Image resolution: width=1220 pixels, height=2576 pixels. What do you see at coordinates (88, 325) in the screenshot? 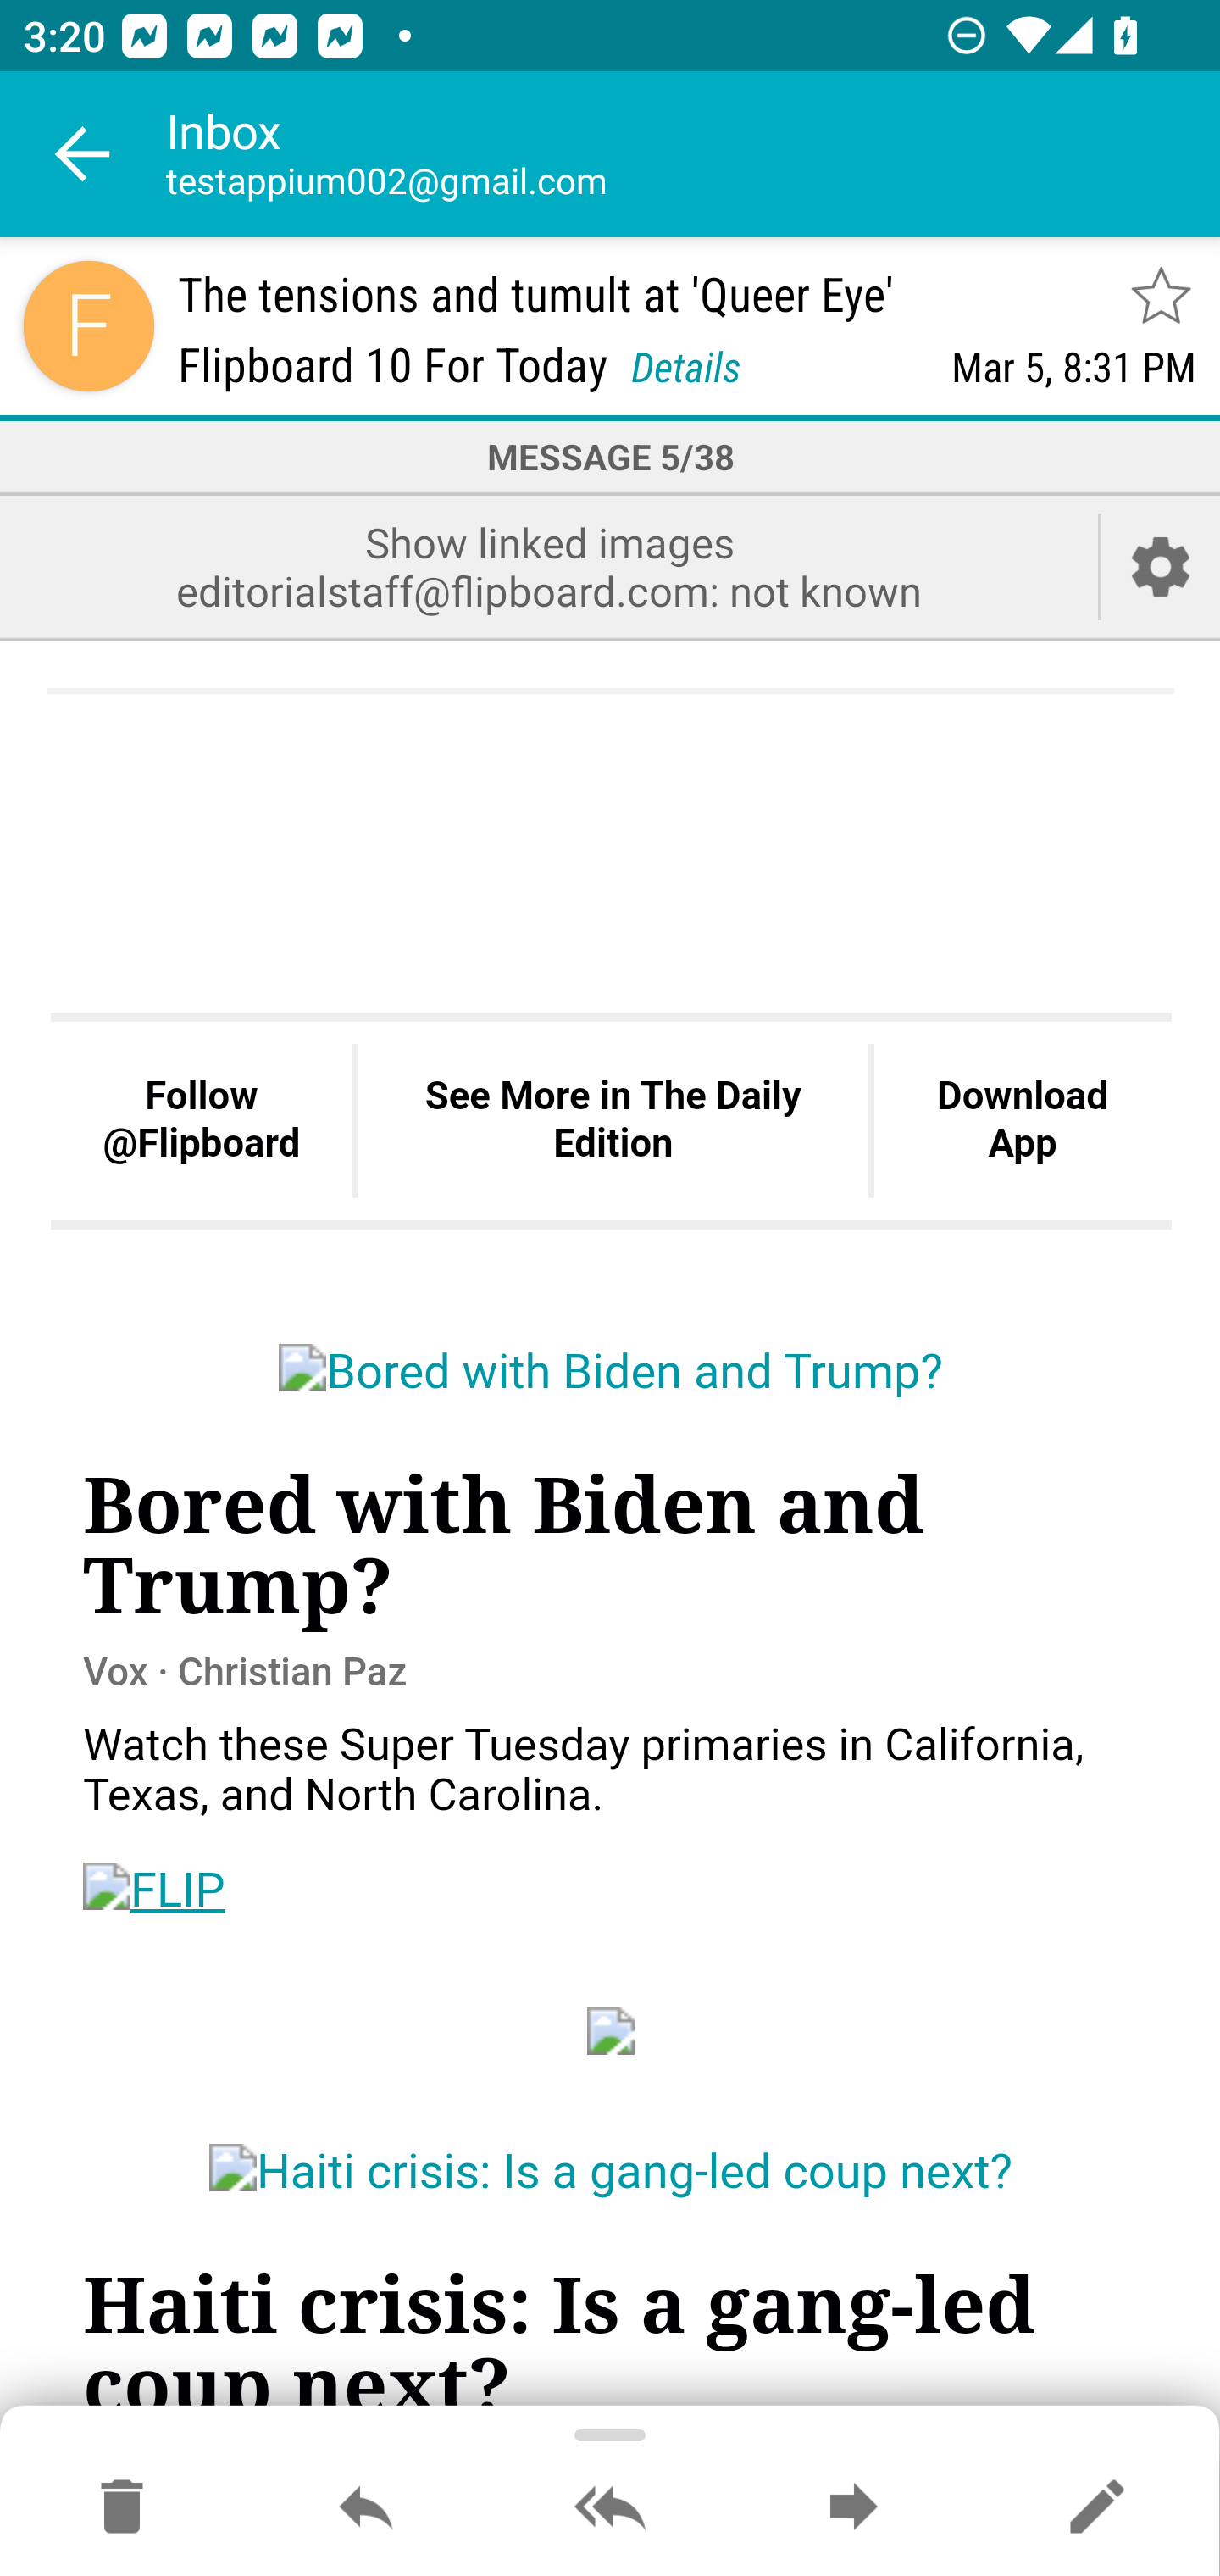
I see `Sender contact button` at bounding box center [88, 325].